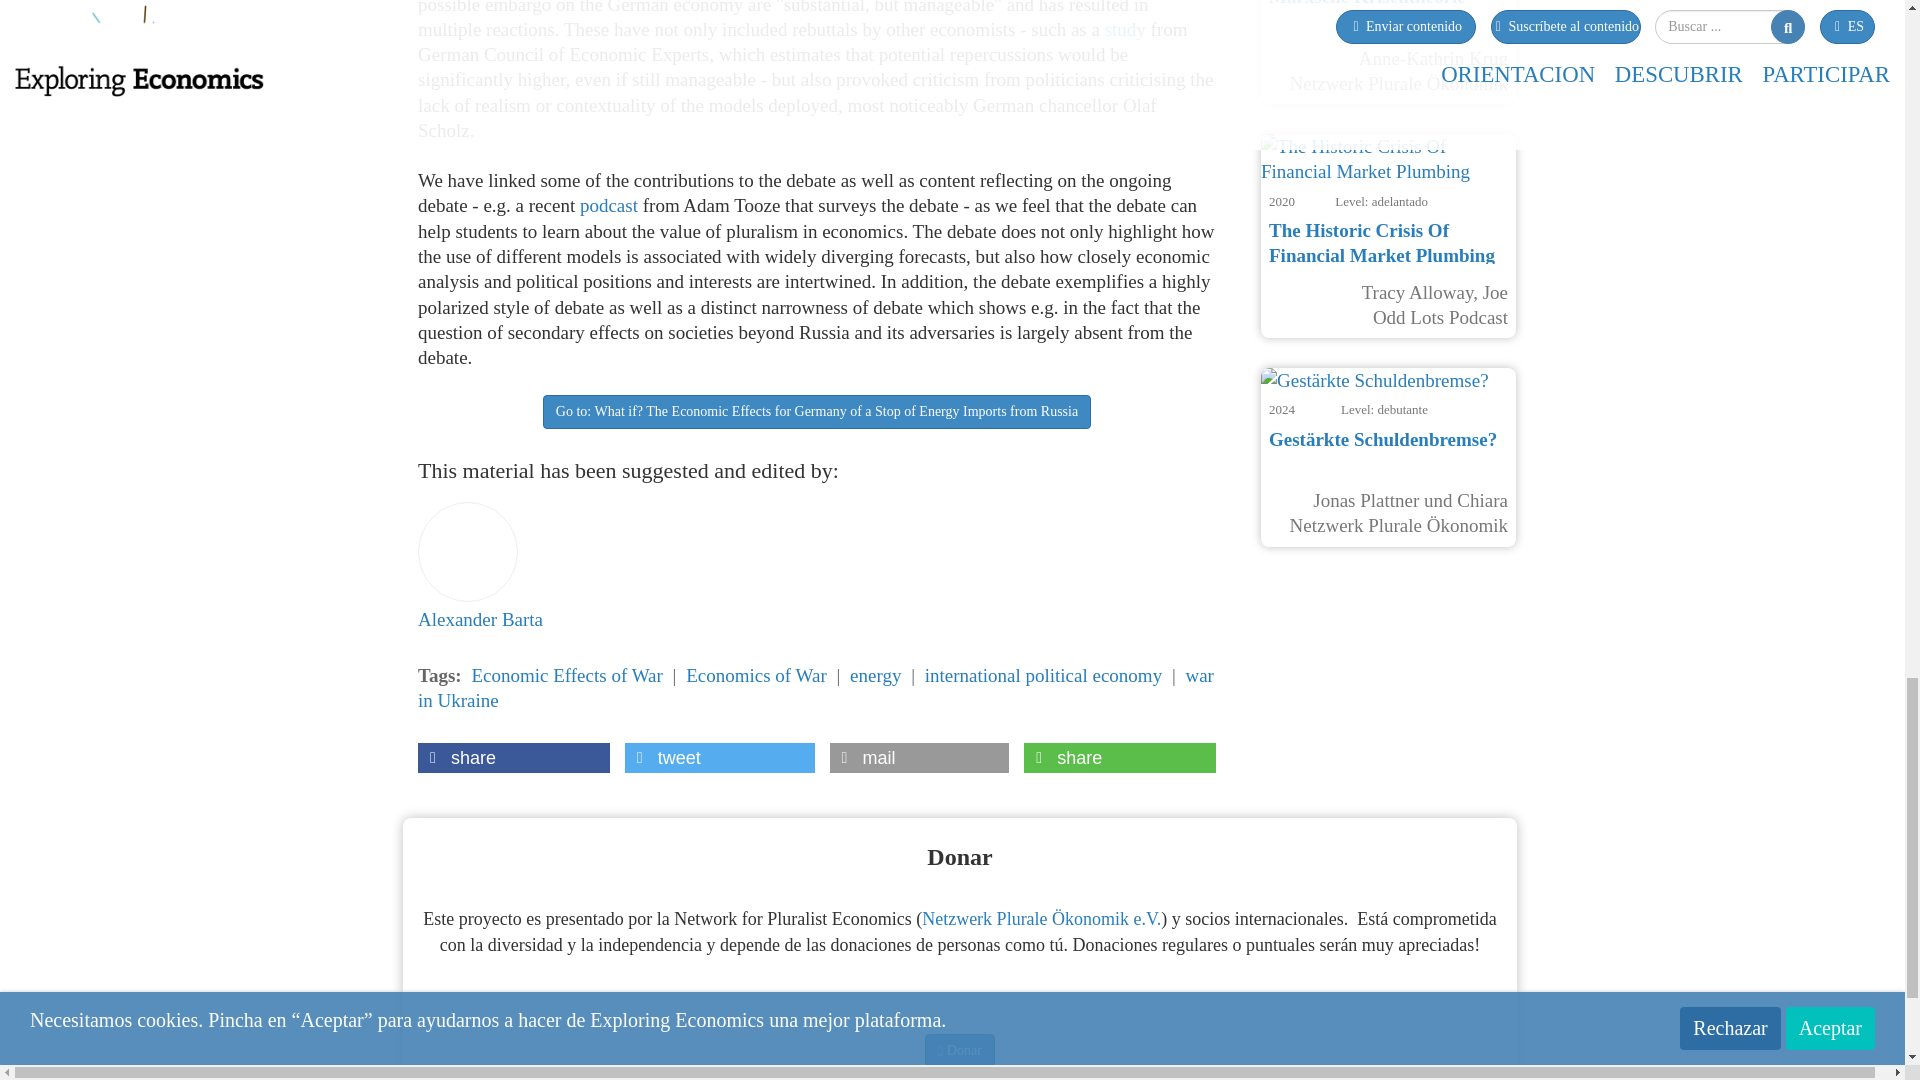 Image resolution: width=1920 pixels, height=1080 pixels. What do you see at coordinates (480, 562) in the screenshot?
I see `Alexander Barta` at bounding box center [480, 562].